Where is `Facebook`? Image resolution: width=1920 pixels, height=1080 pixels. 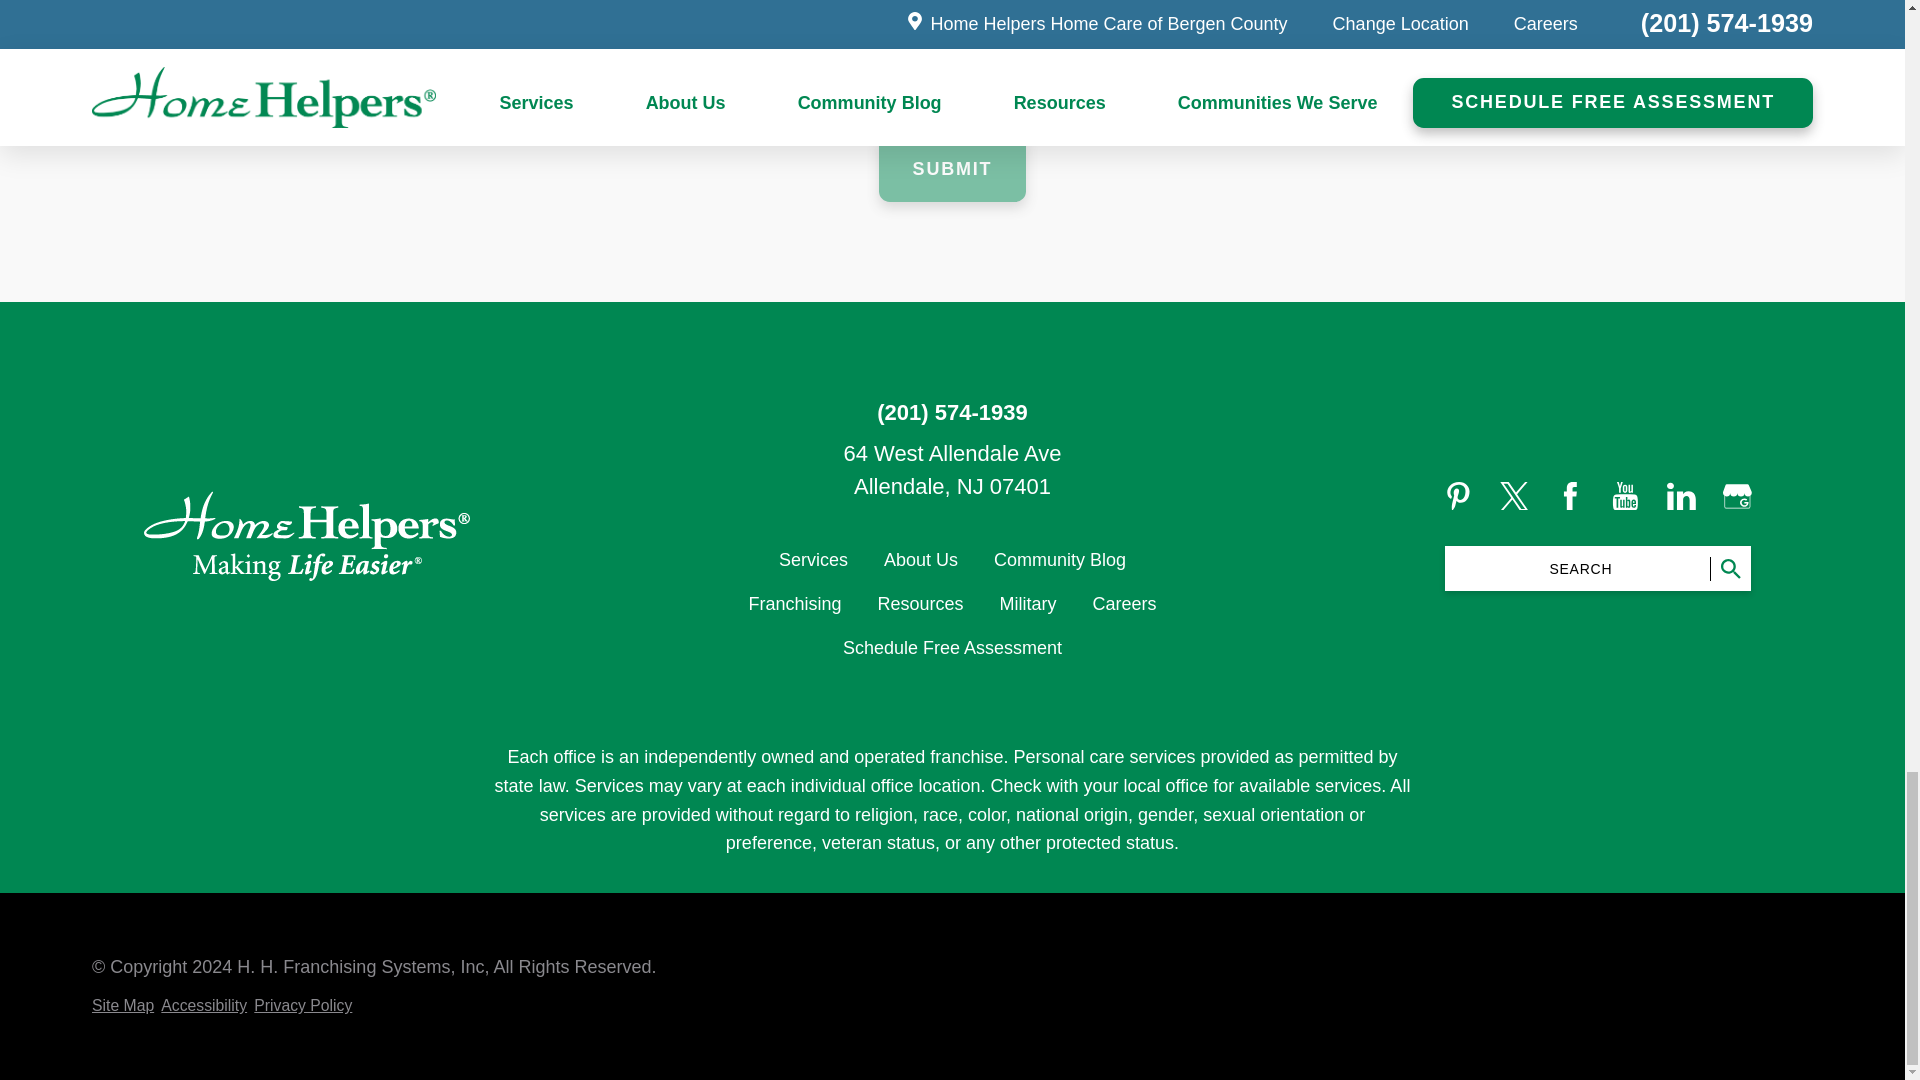
Facebook is located at coordinates (1570, 496).